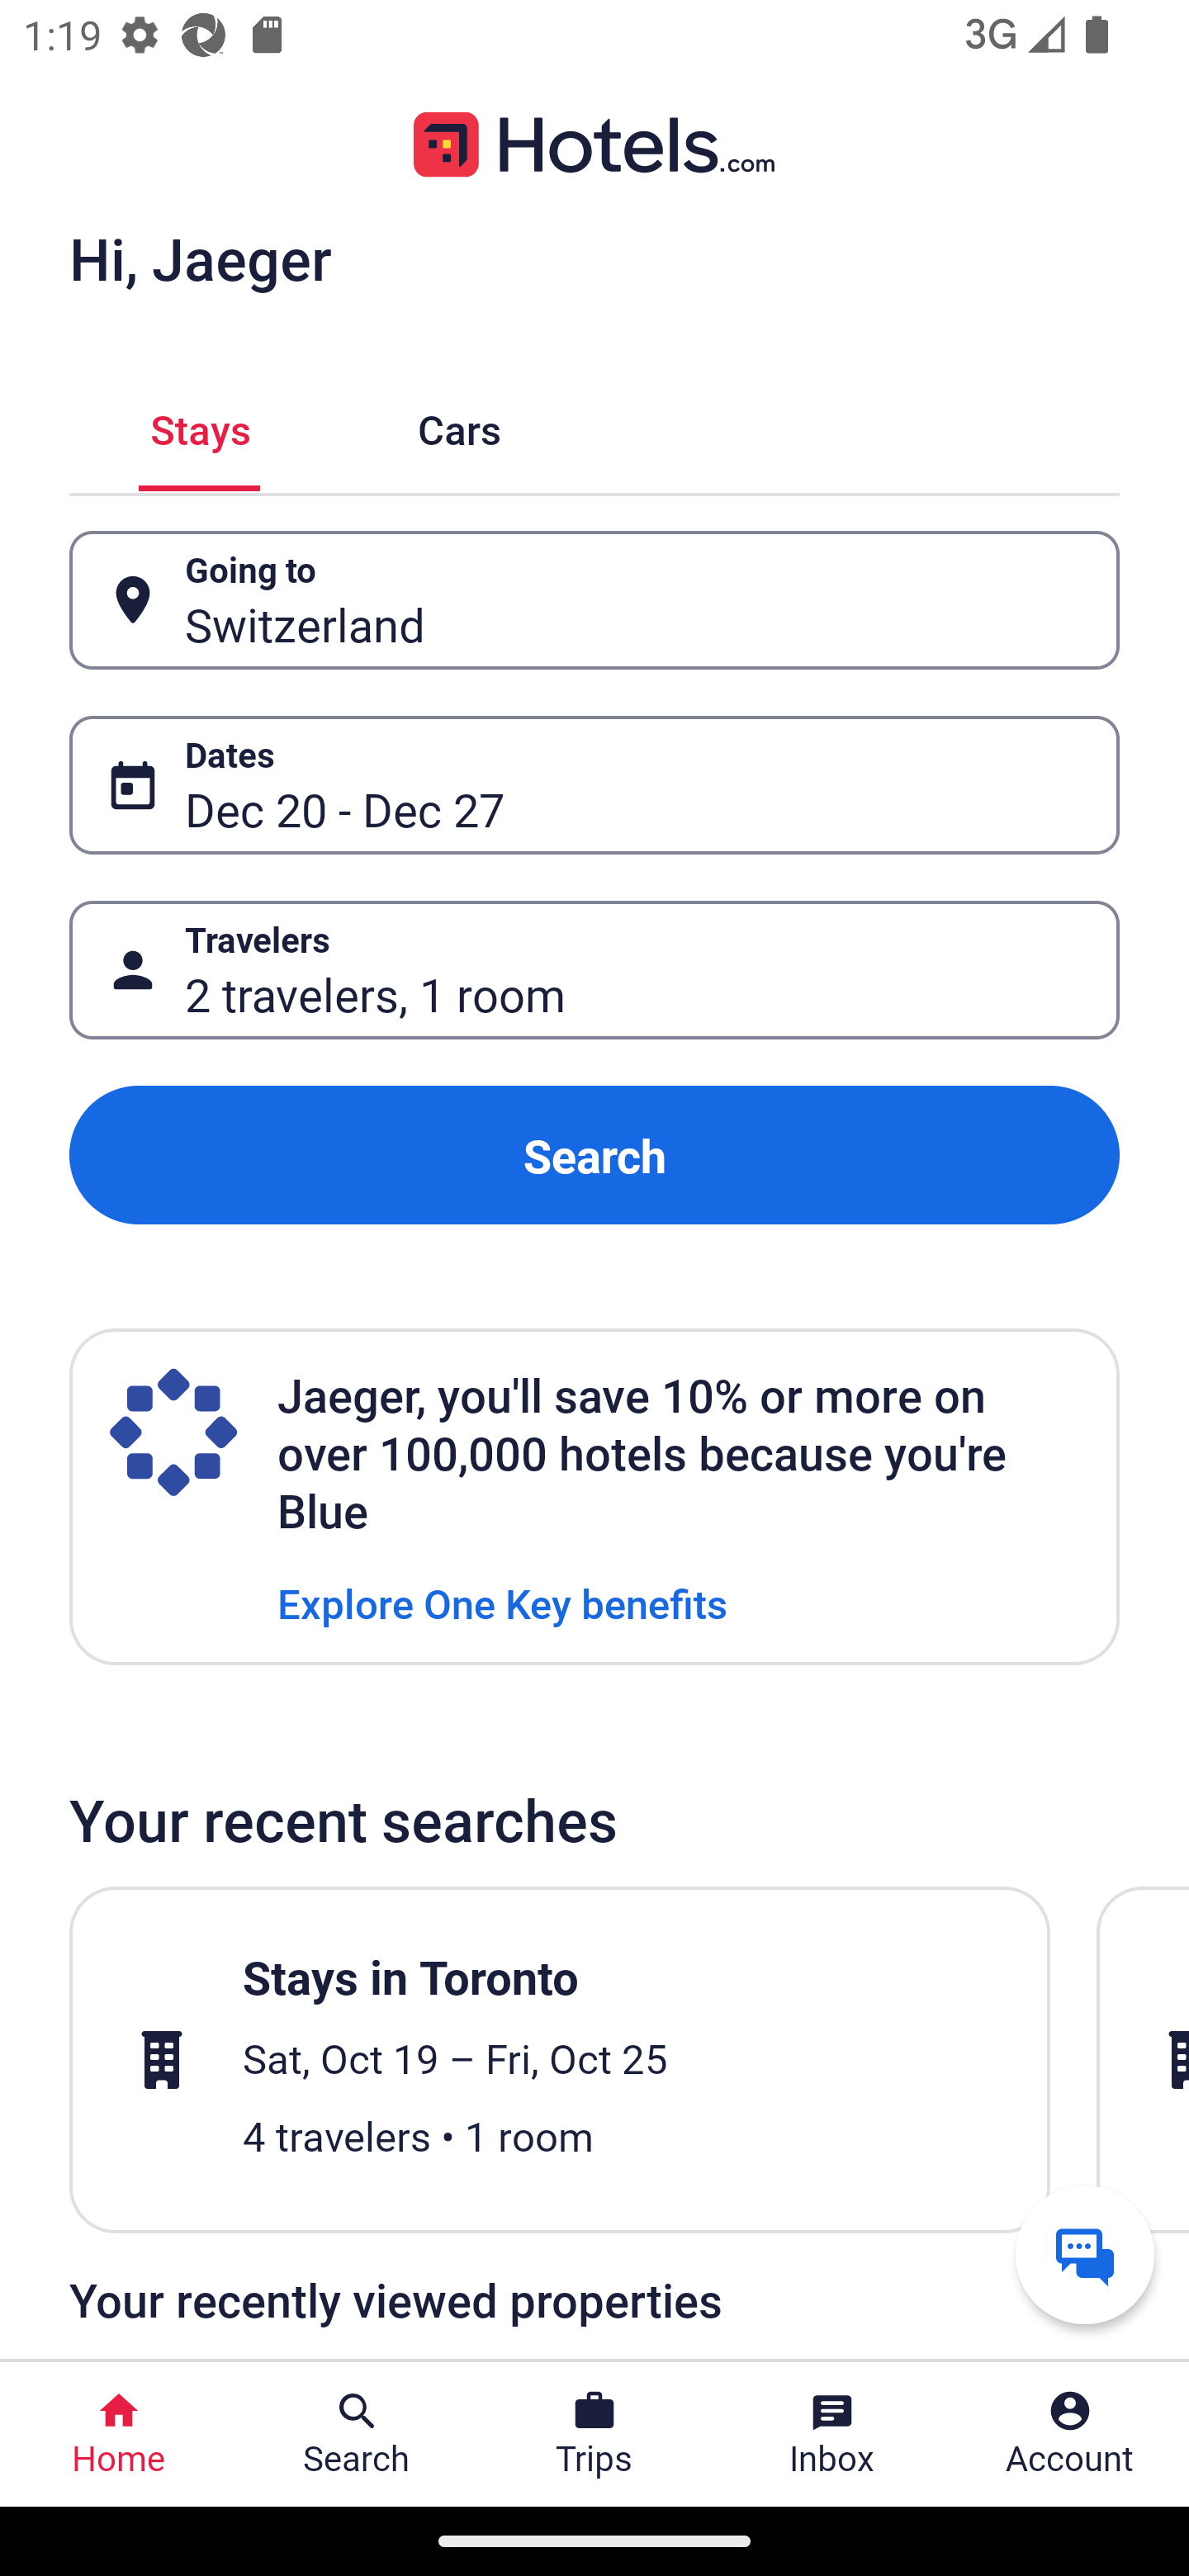 This screenshot has height=2576, width=1189. Describe the element at coordinates (357, 2434) in the screenshot. I see `Search Search Button` at that location.